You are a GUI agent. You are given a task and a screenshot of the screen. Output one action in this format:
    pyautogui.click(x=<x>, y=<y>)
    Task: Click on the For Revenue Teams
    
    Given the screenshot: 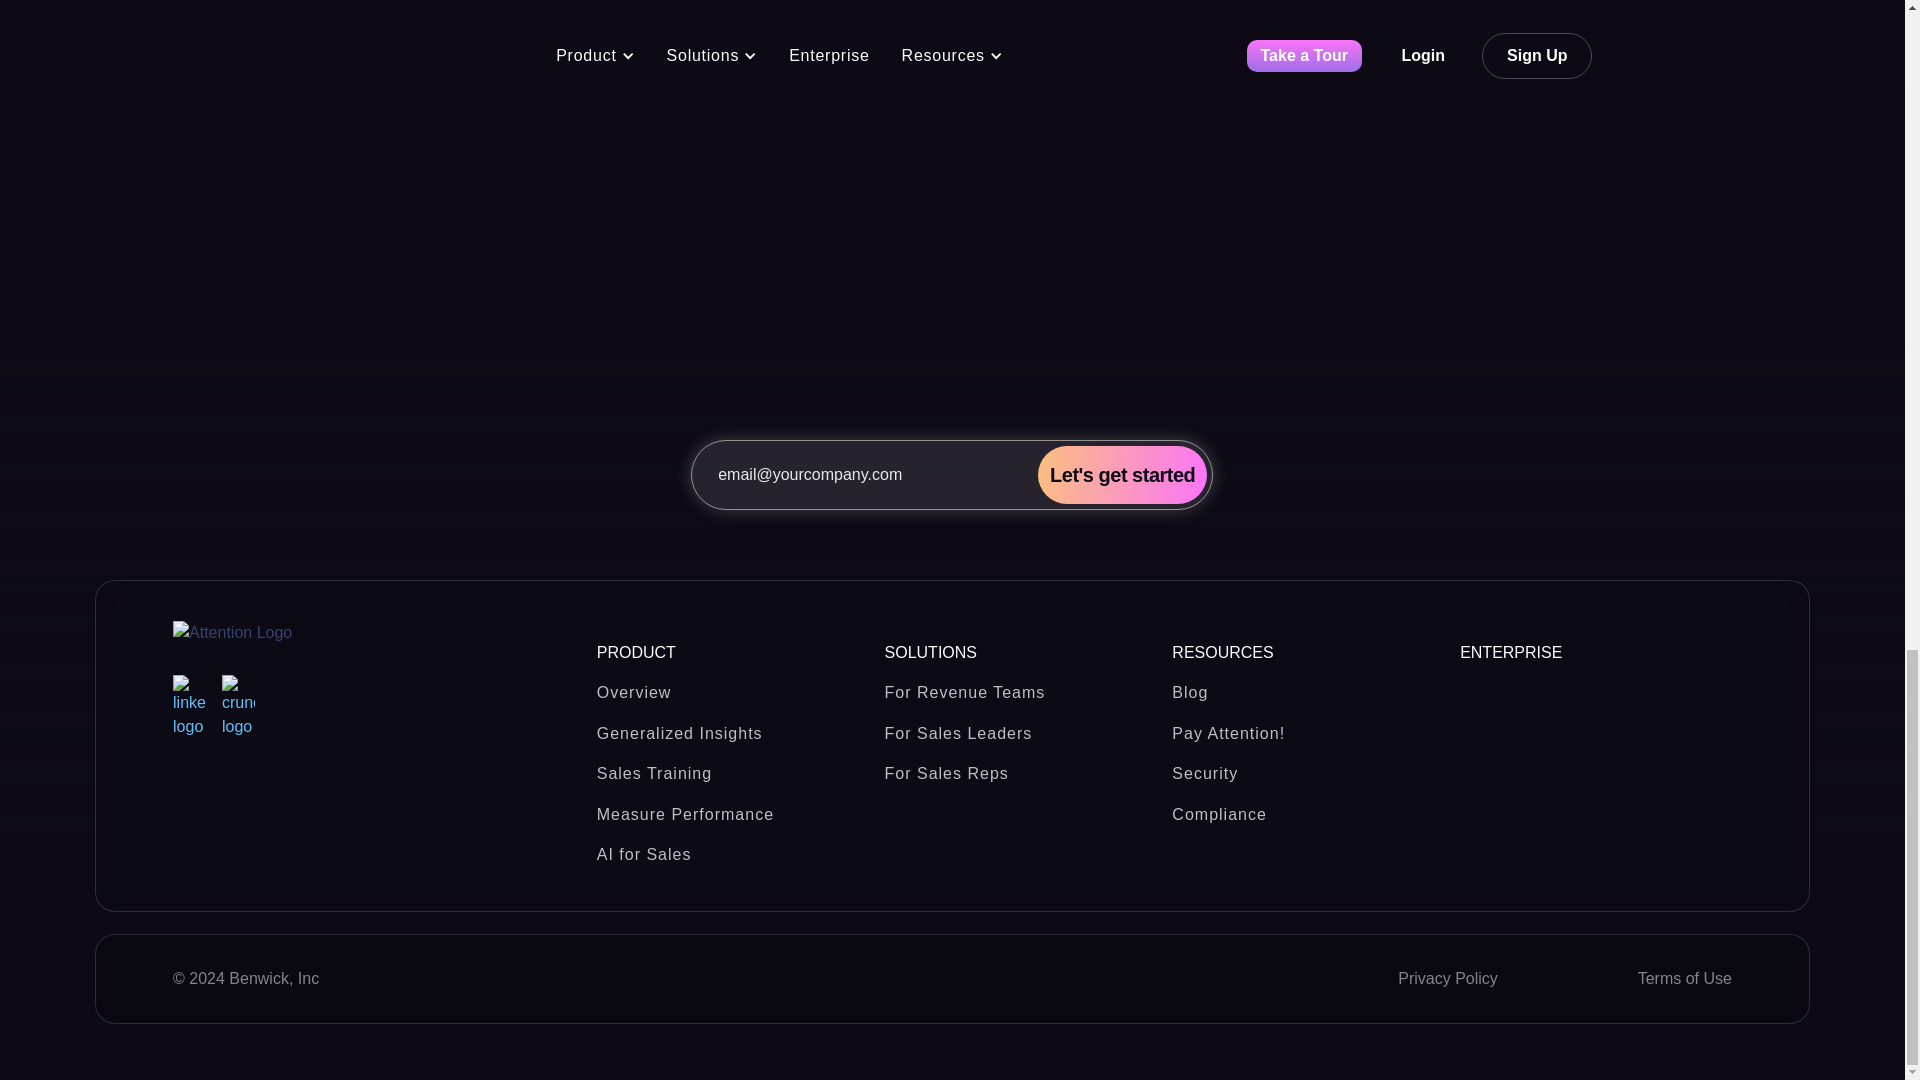 What is the action you would take?
    pyautogui.click(x=1021, y=686)
    